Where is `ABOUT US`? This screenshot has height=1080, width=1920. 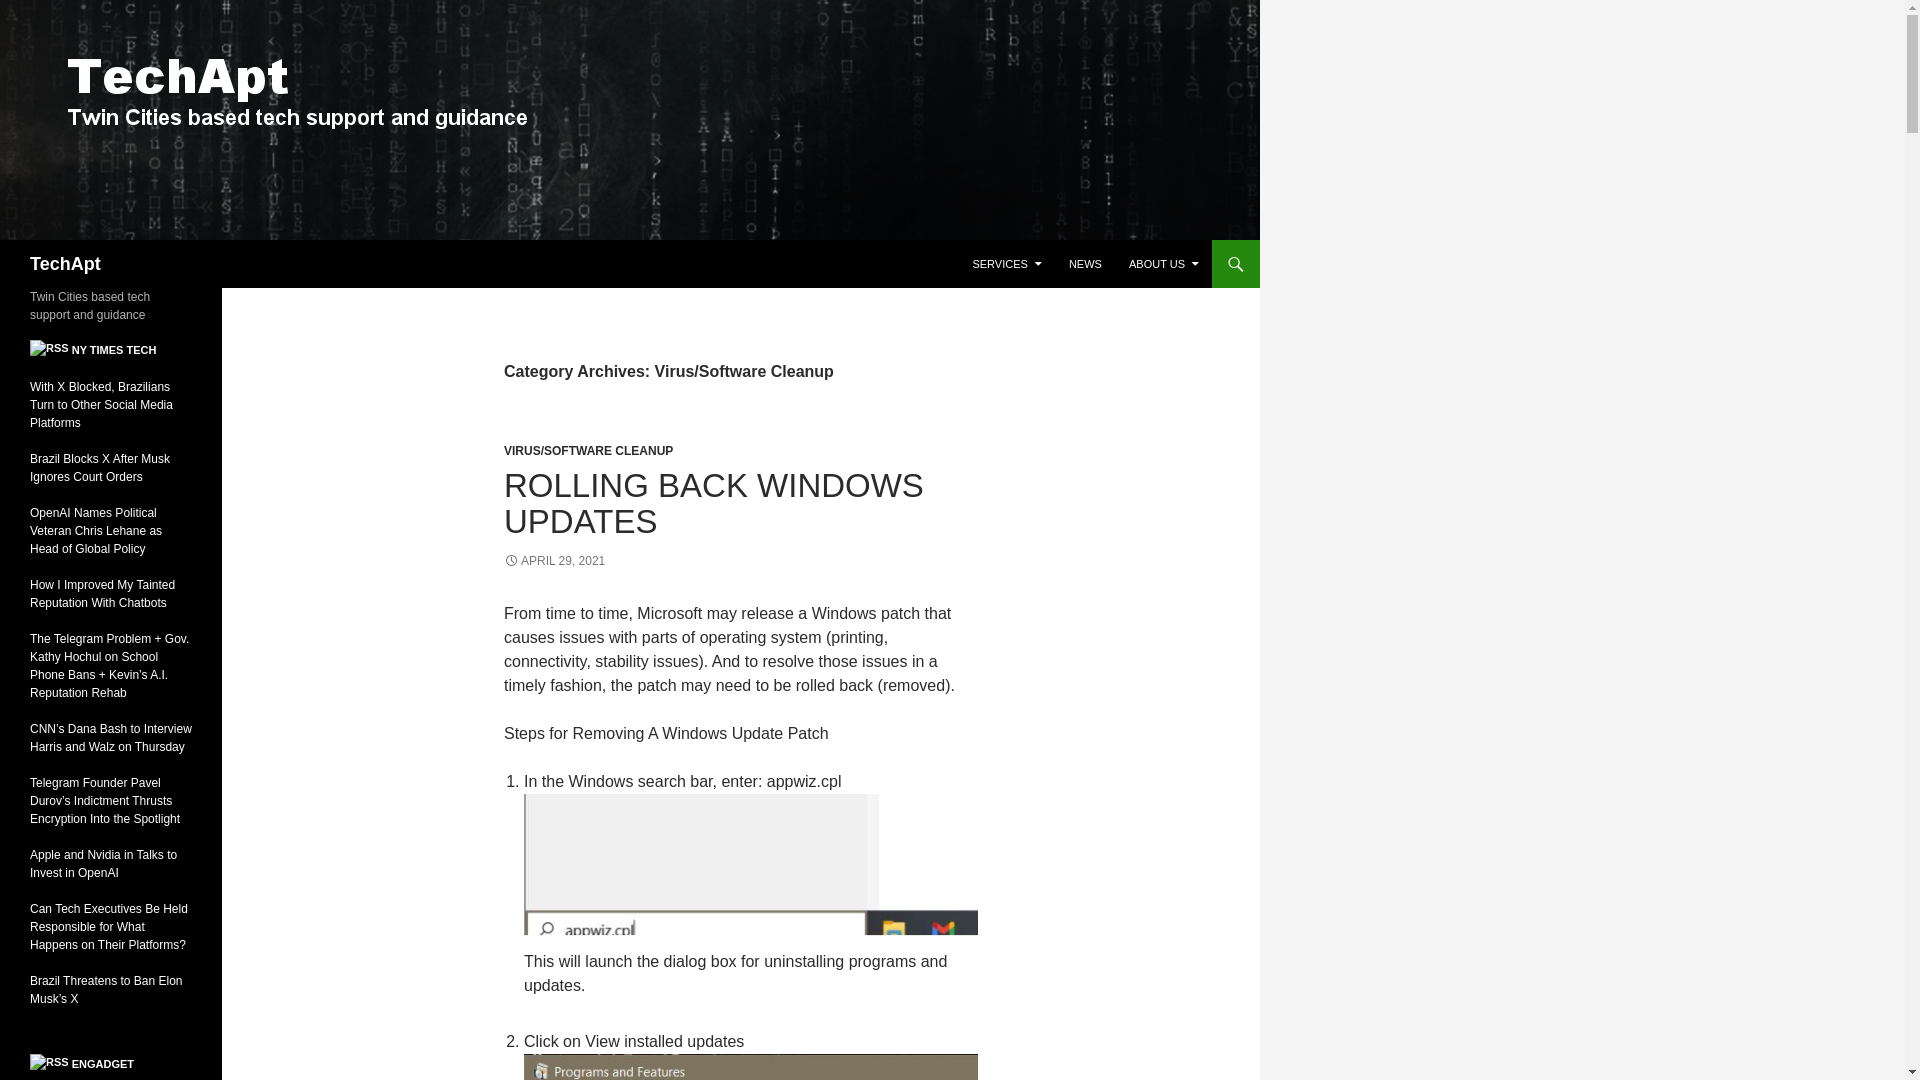
ABOUT US is located at coordinates (1164, 264).